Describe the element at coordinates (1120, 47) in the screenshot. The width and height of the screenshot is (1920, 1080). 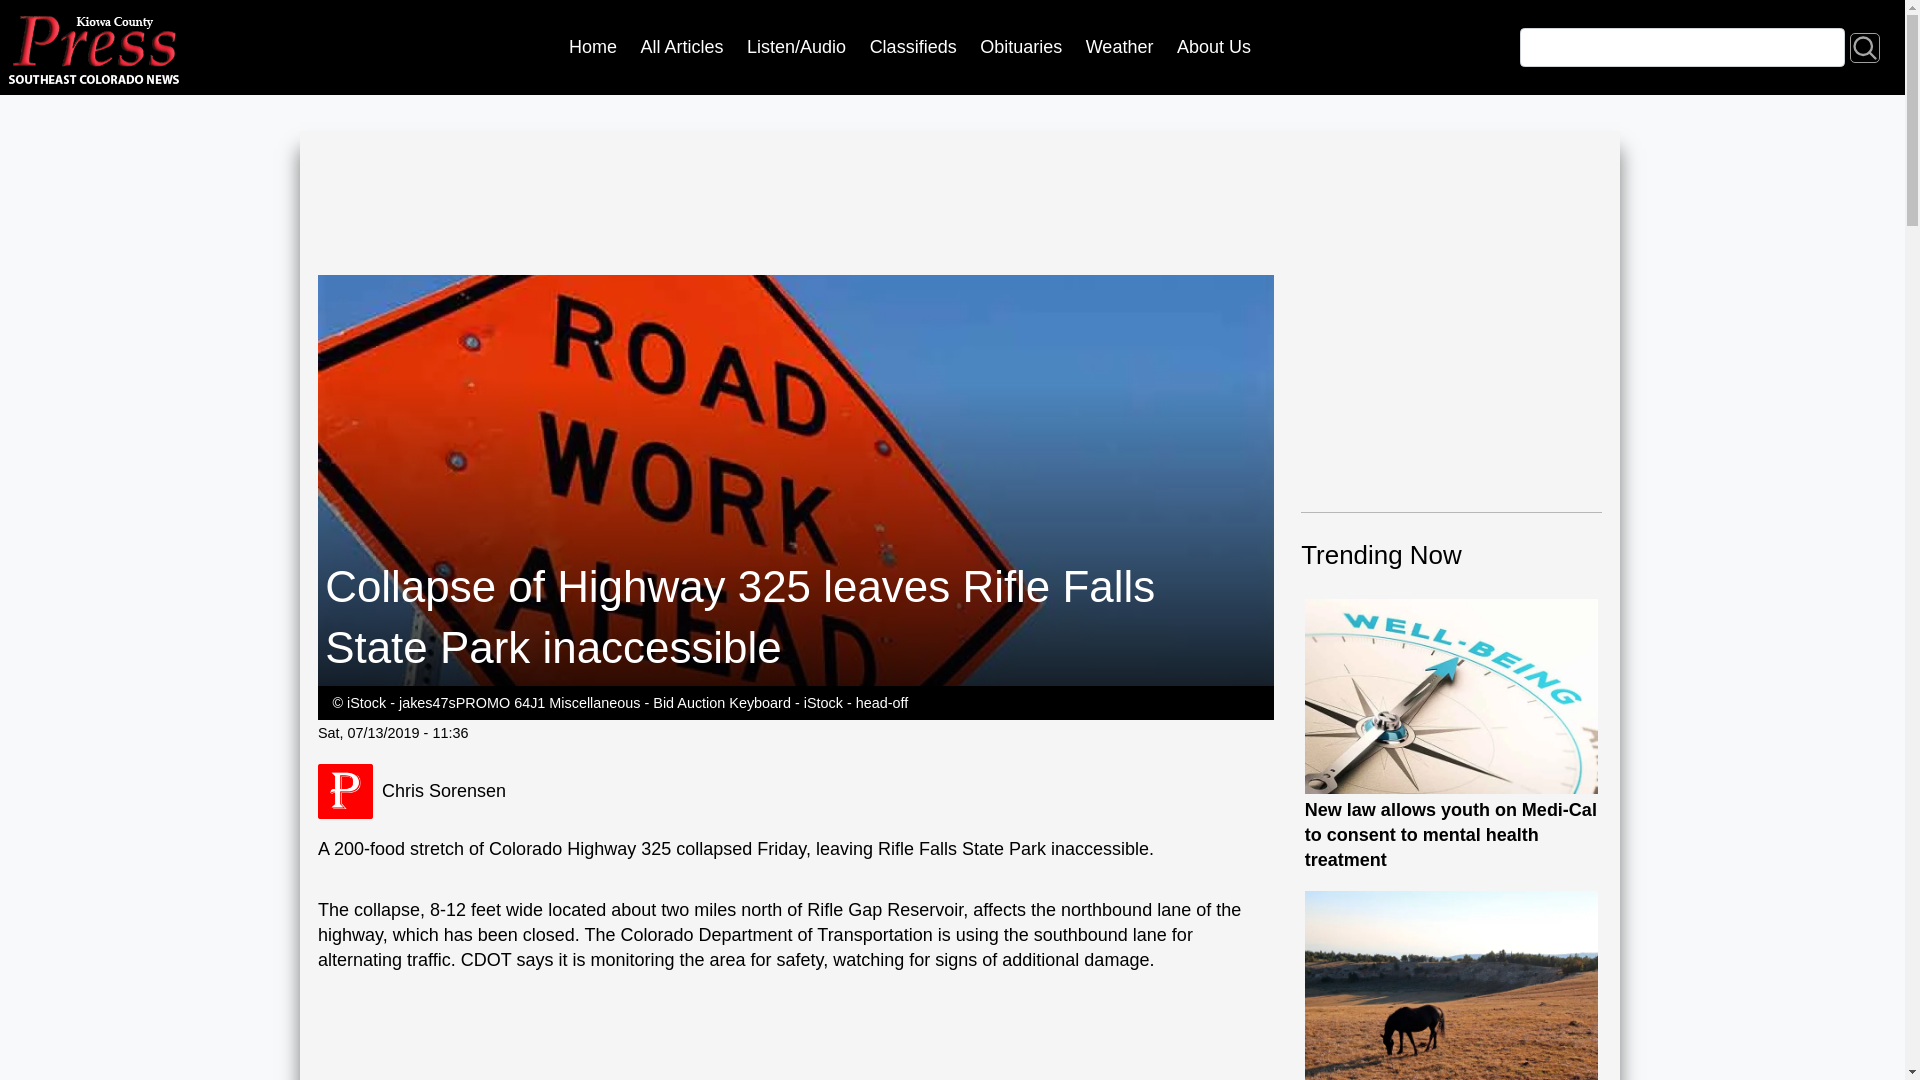
I see `View Weather` at that location.